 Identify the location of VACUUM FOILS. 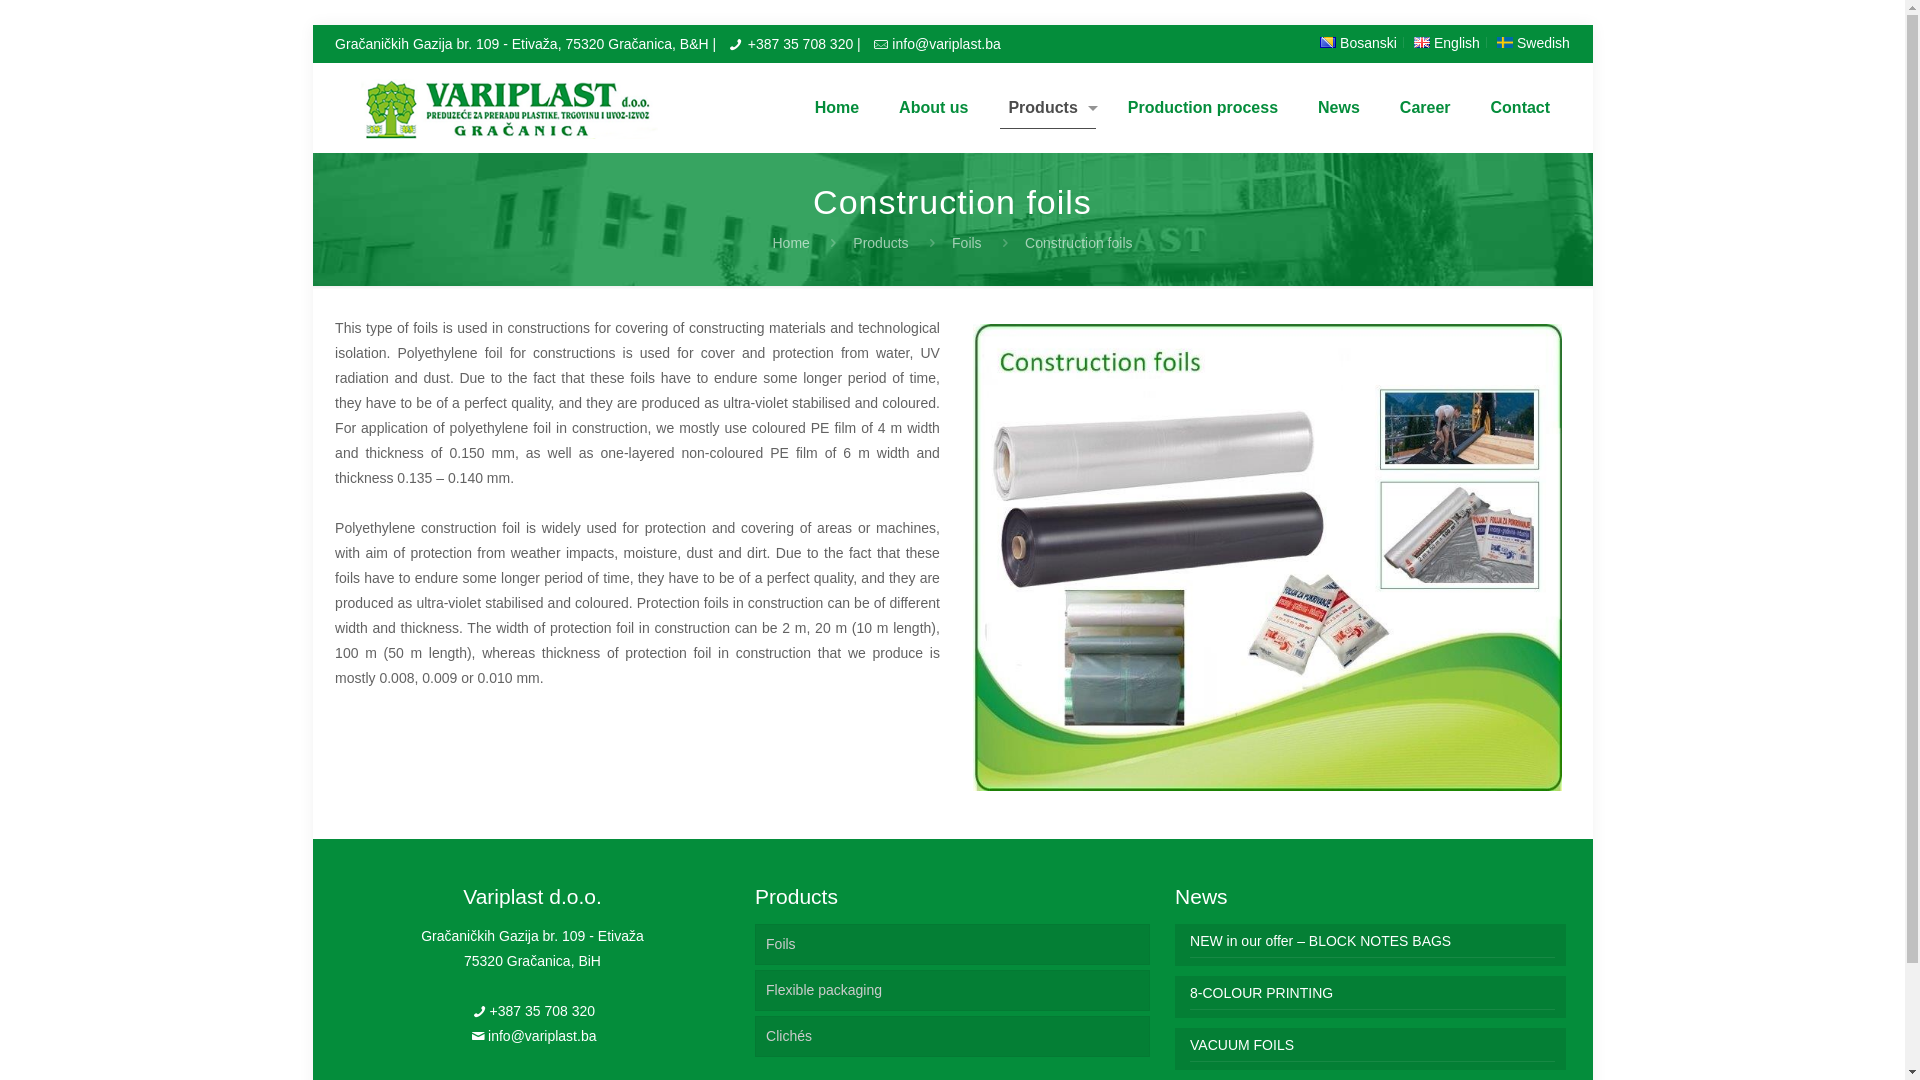
(1372, 1048).